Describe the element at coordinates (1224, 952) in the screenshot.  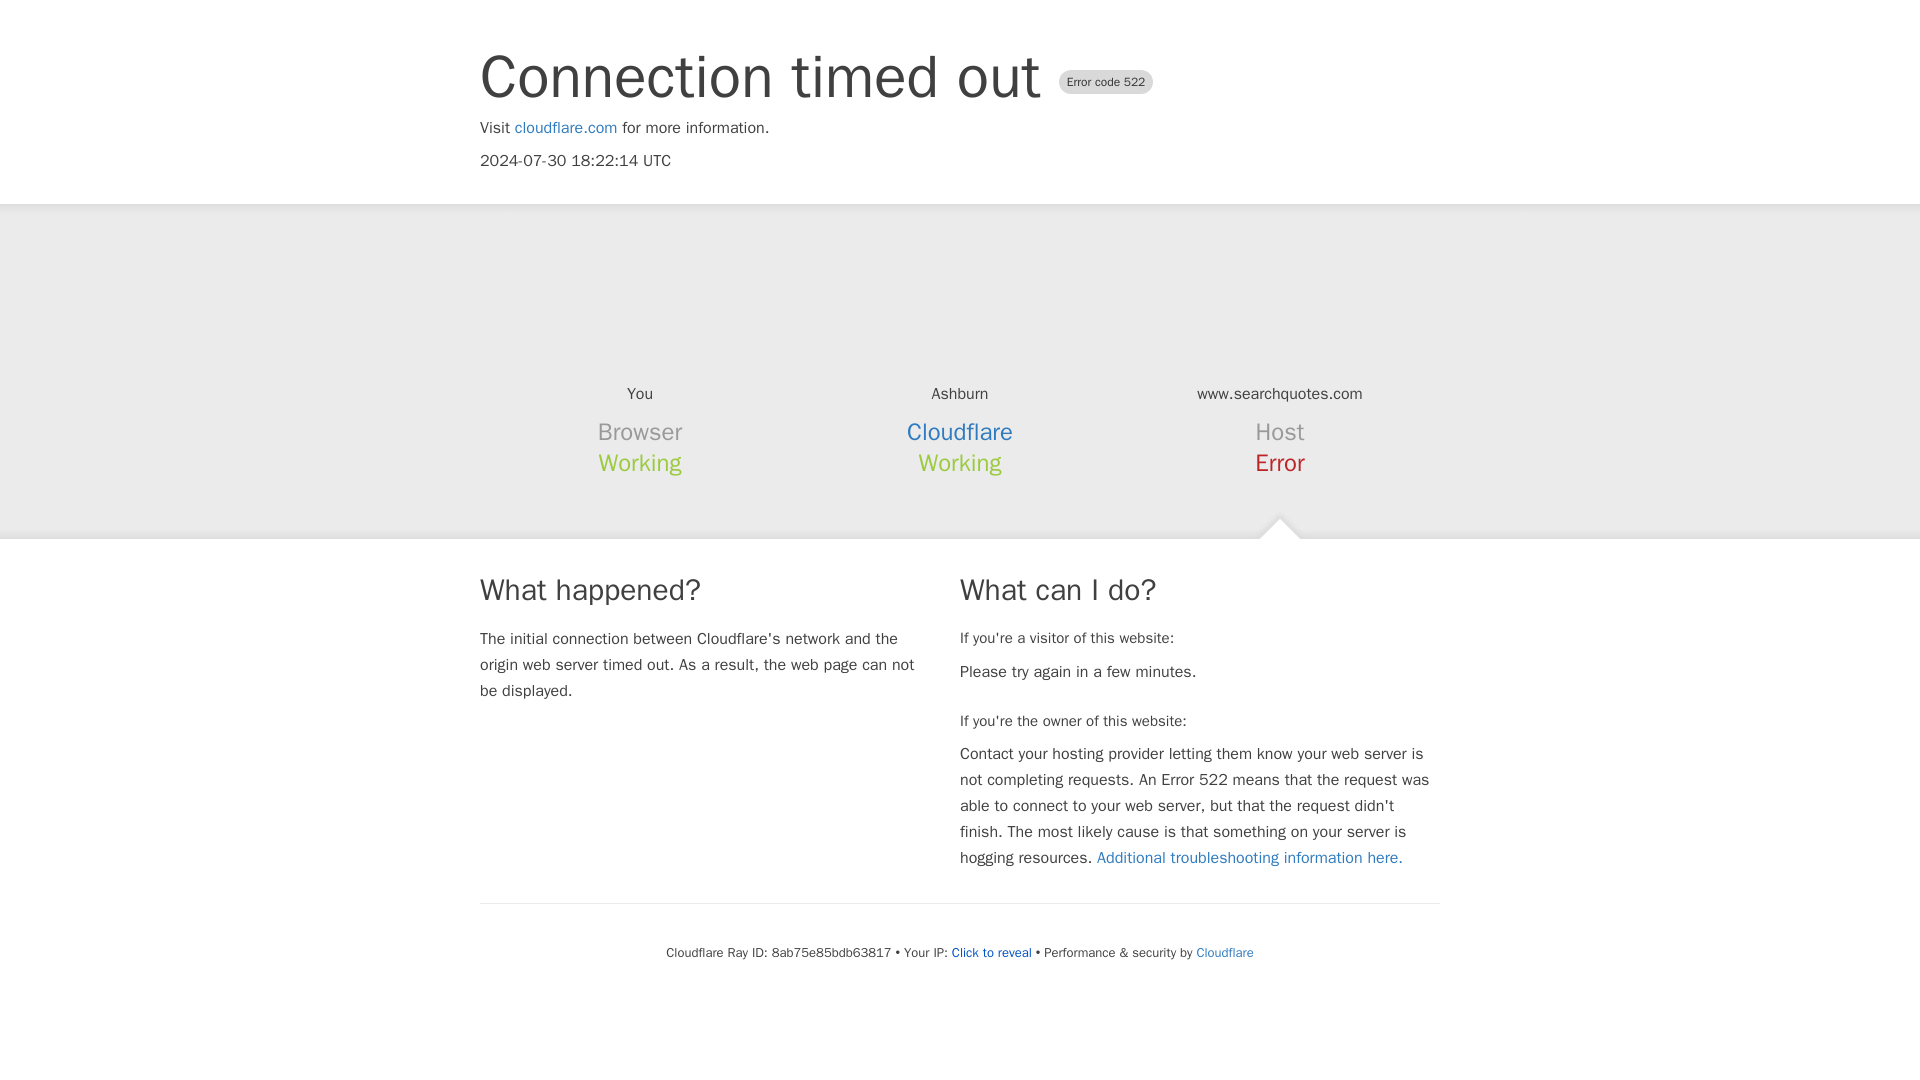
I see `Cloudflare` at that location.